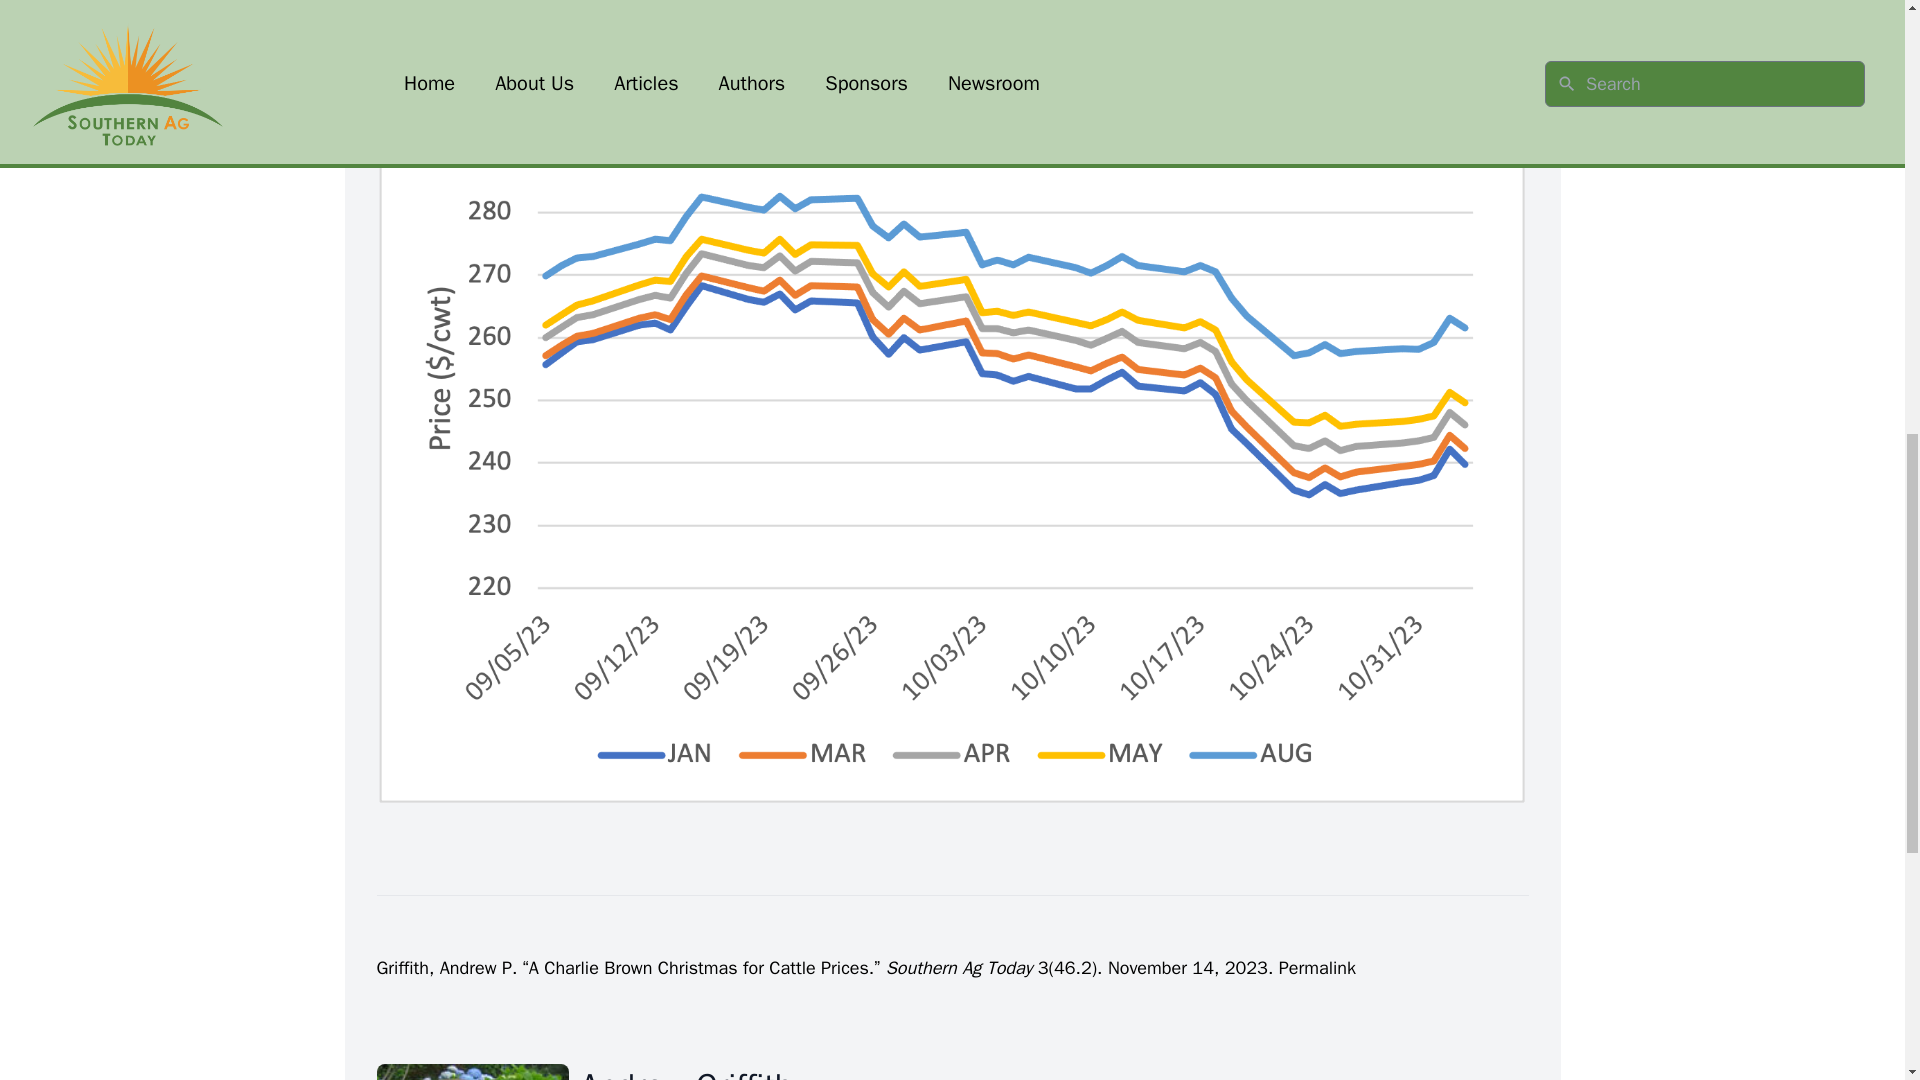 This screenshot has height=1080, width=1920. Describe the element at coordinates (1316, 967) in the screenshot. I see `Permalink` at that location.